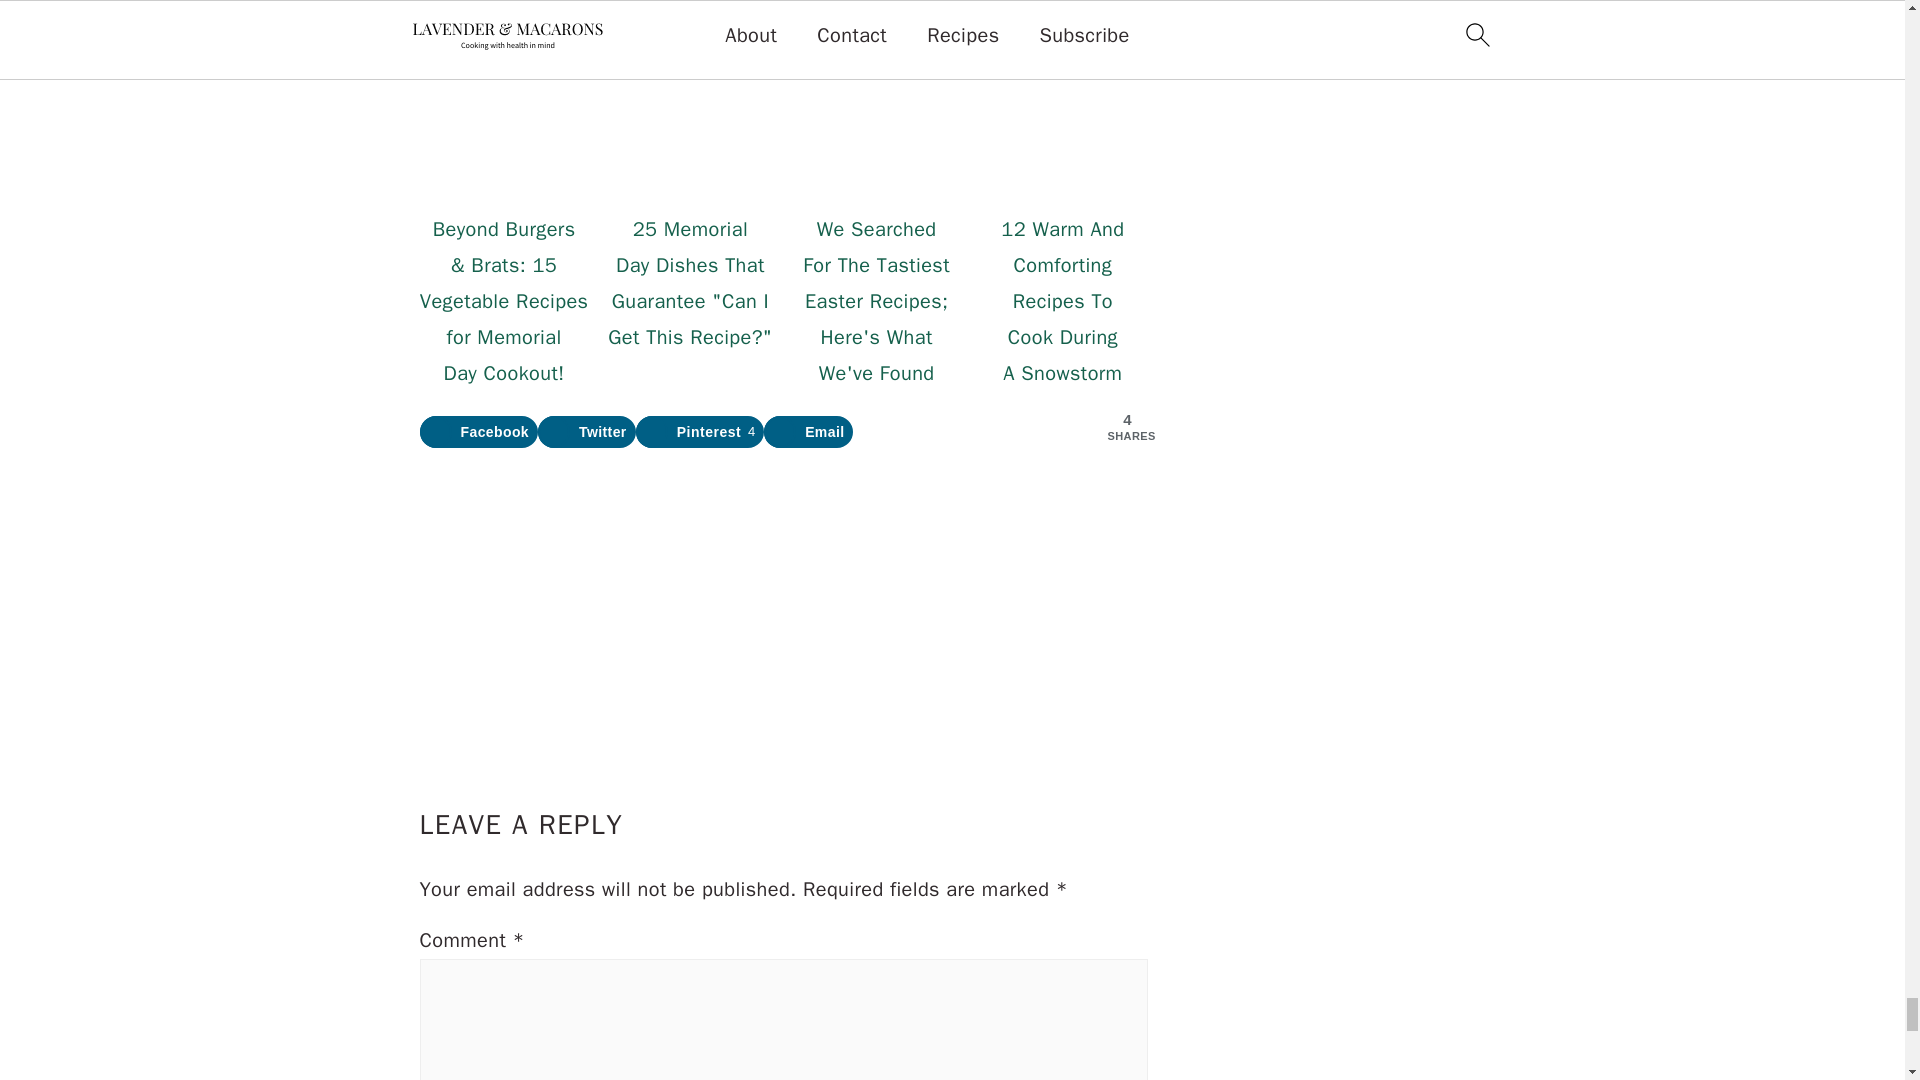 This screenshot has height=1080, width=1920. What do you see at coordinates (808, 432) in the screenshot?
I see `Send over email` at bounding box center [808, 432].